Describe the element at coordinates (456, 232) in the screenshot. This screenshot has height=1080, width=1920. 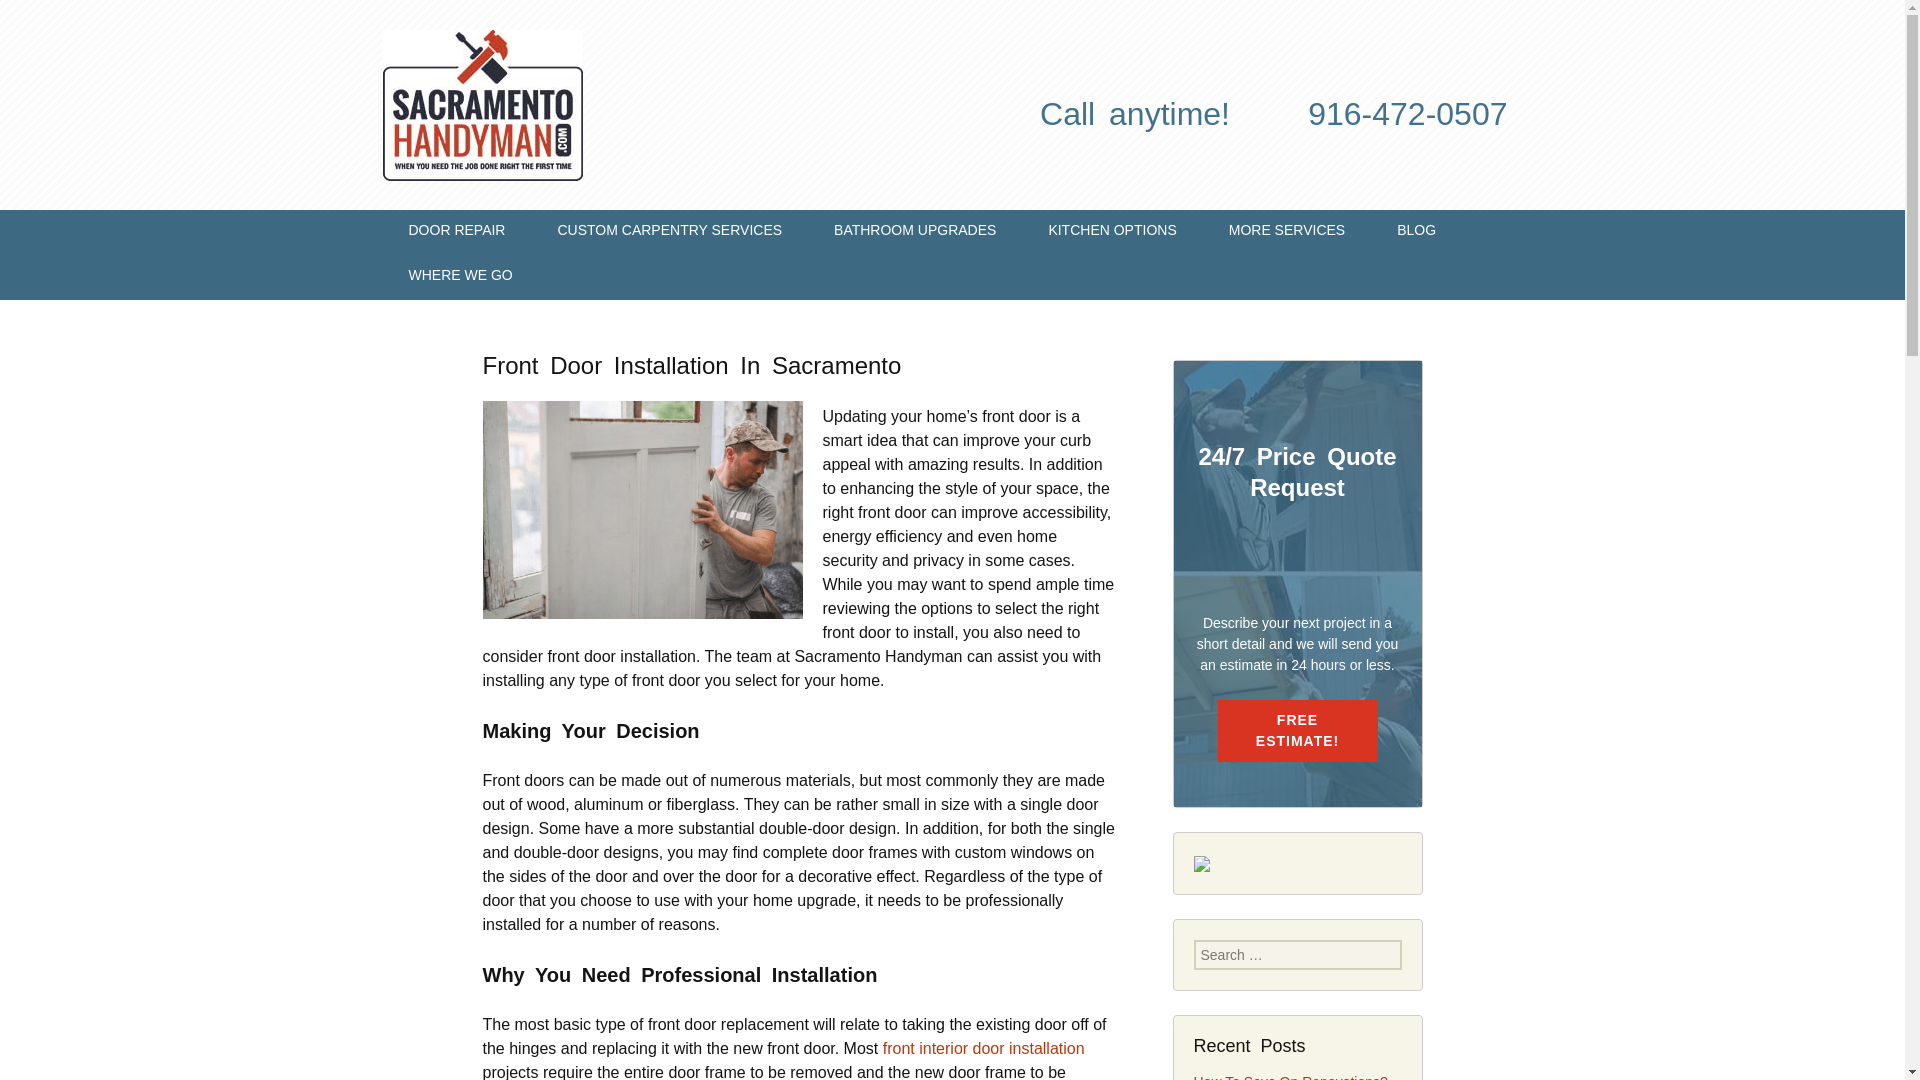
I see `DOOR REPAIR` at that location.